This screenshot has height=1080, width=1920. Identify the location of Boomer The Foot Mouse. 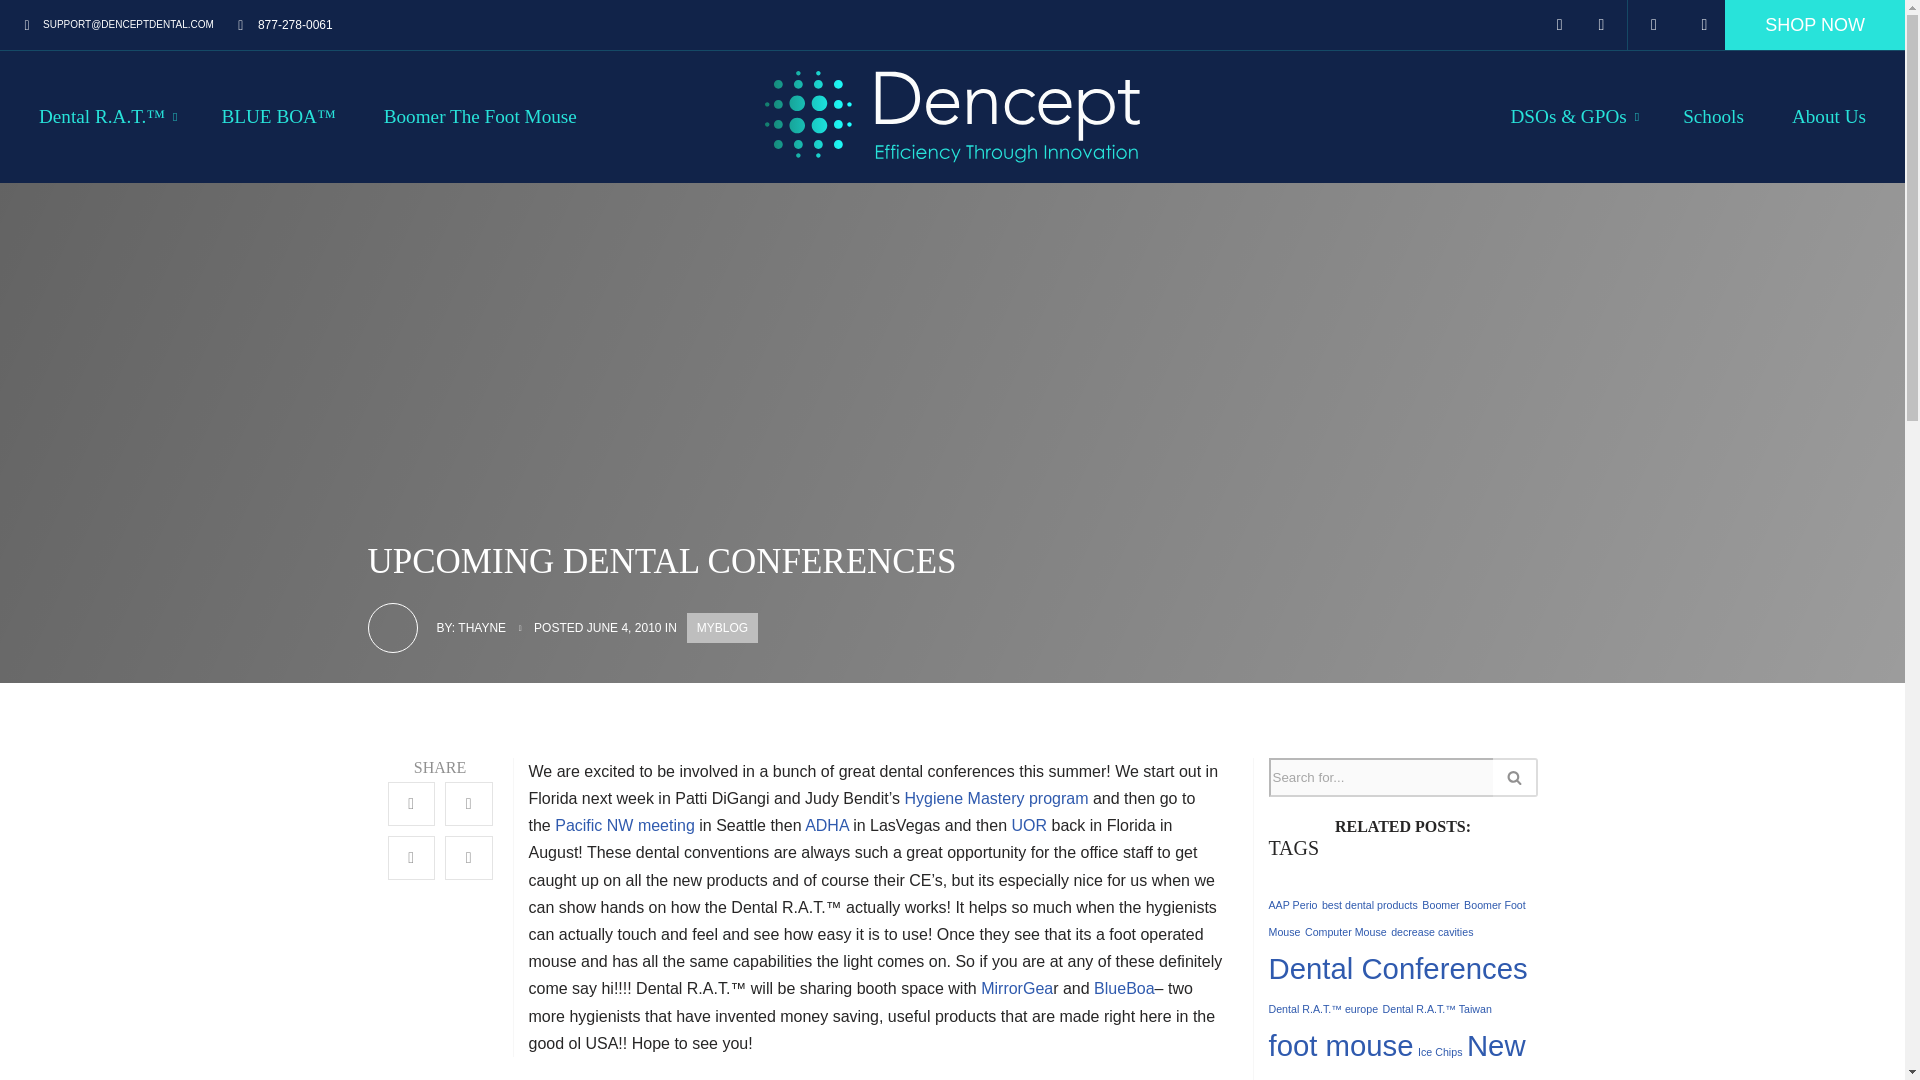
(480, 116).